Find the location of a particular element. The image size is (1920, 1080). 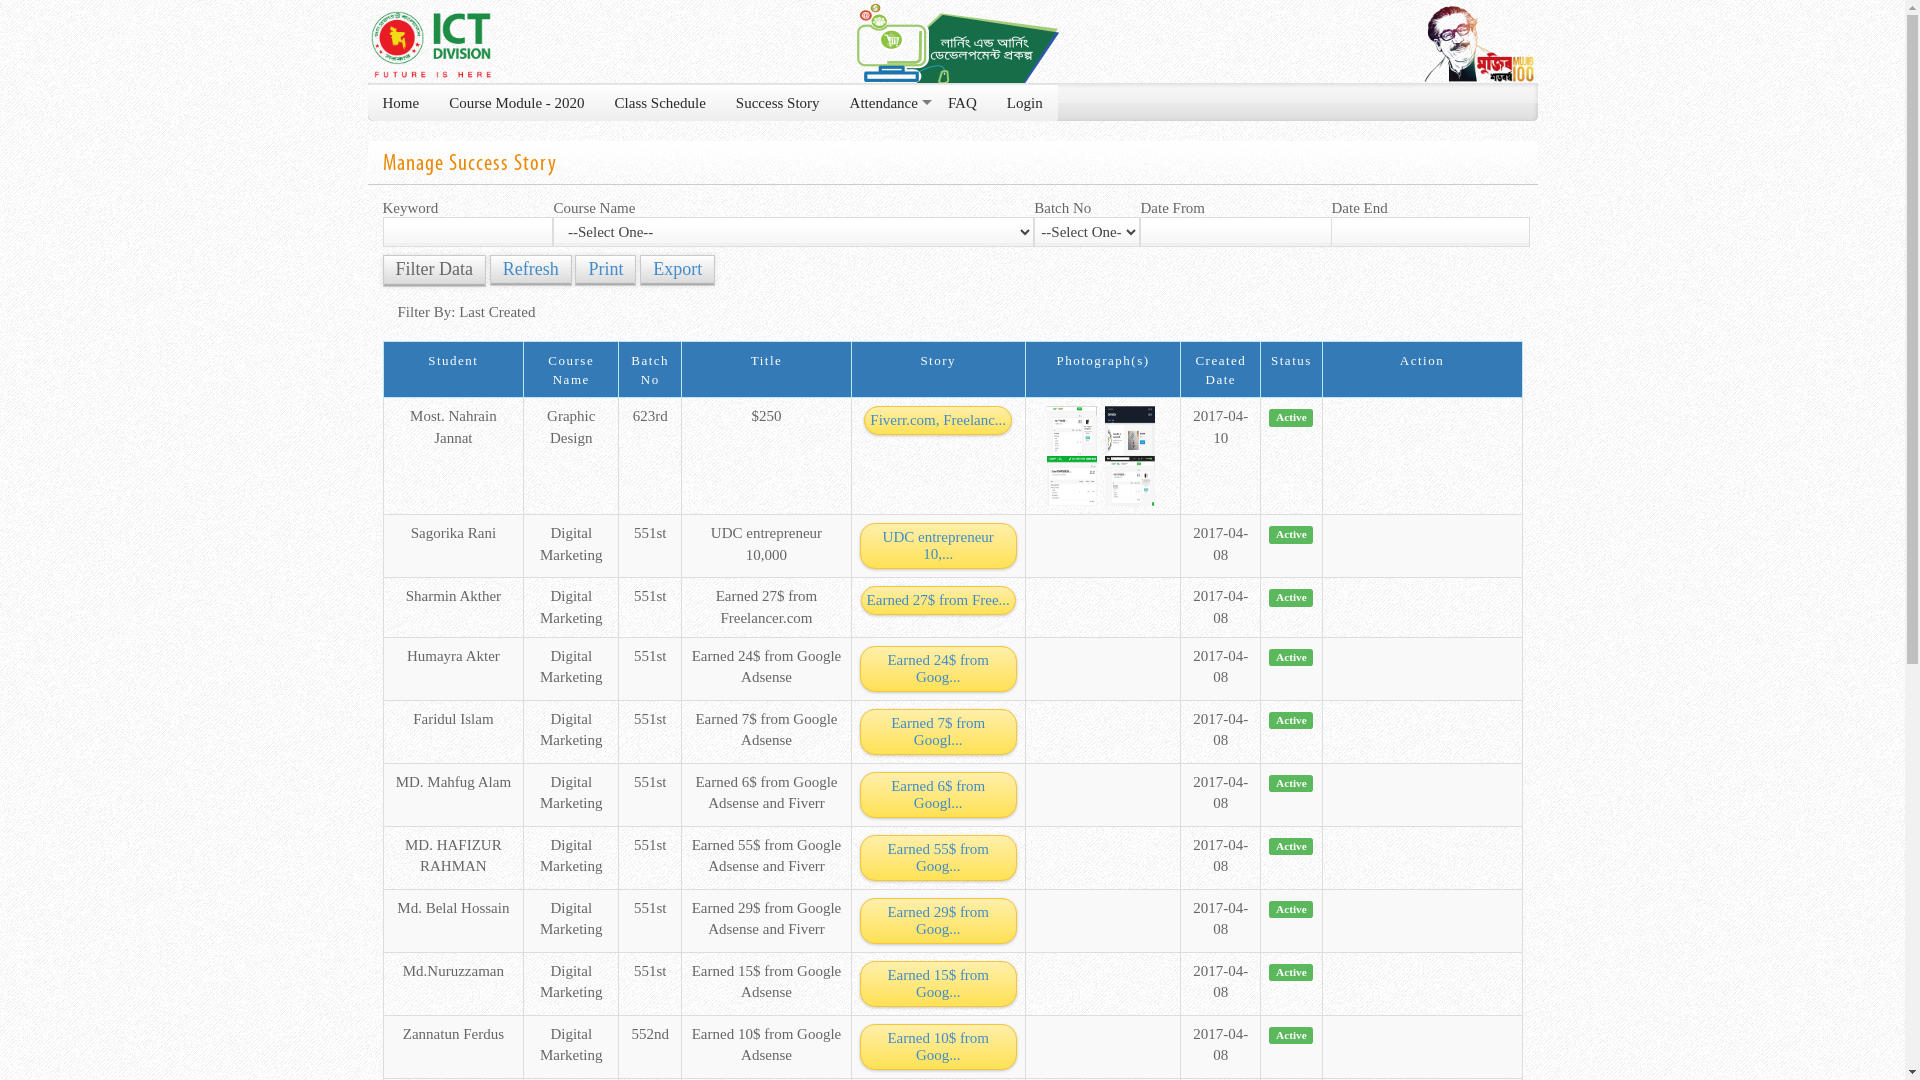

Earned 7$ from Googl... is located at coordinates (938, 732).